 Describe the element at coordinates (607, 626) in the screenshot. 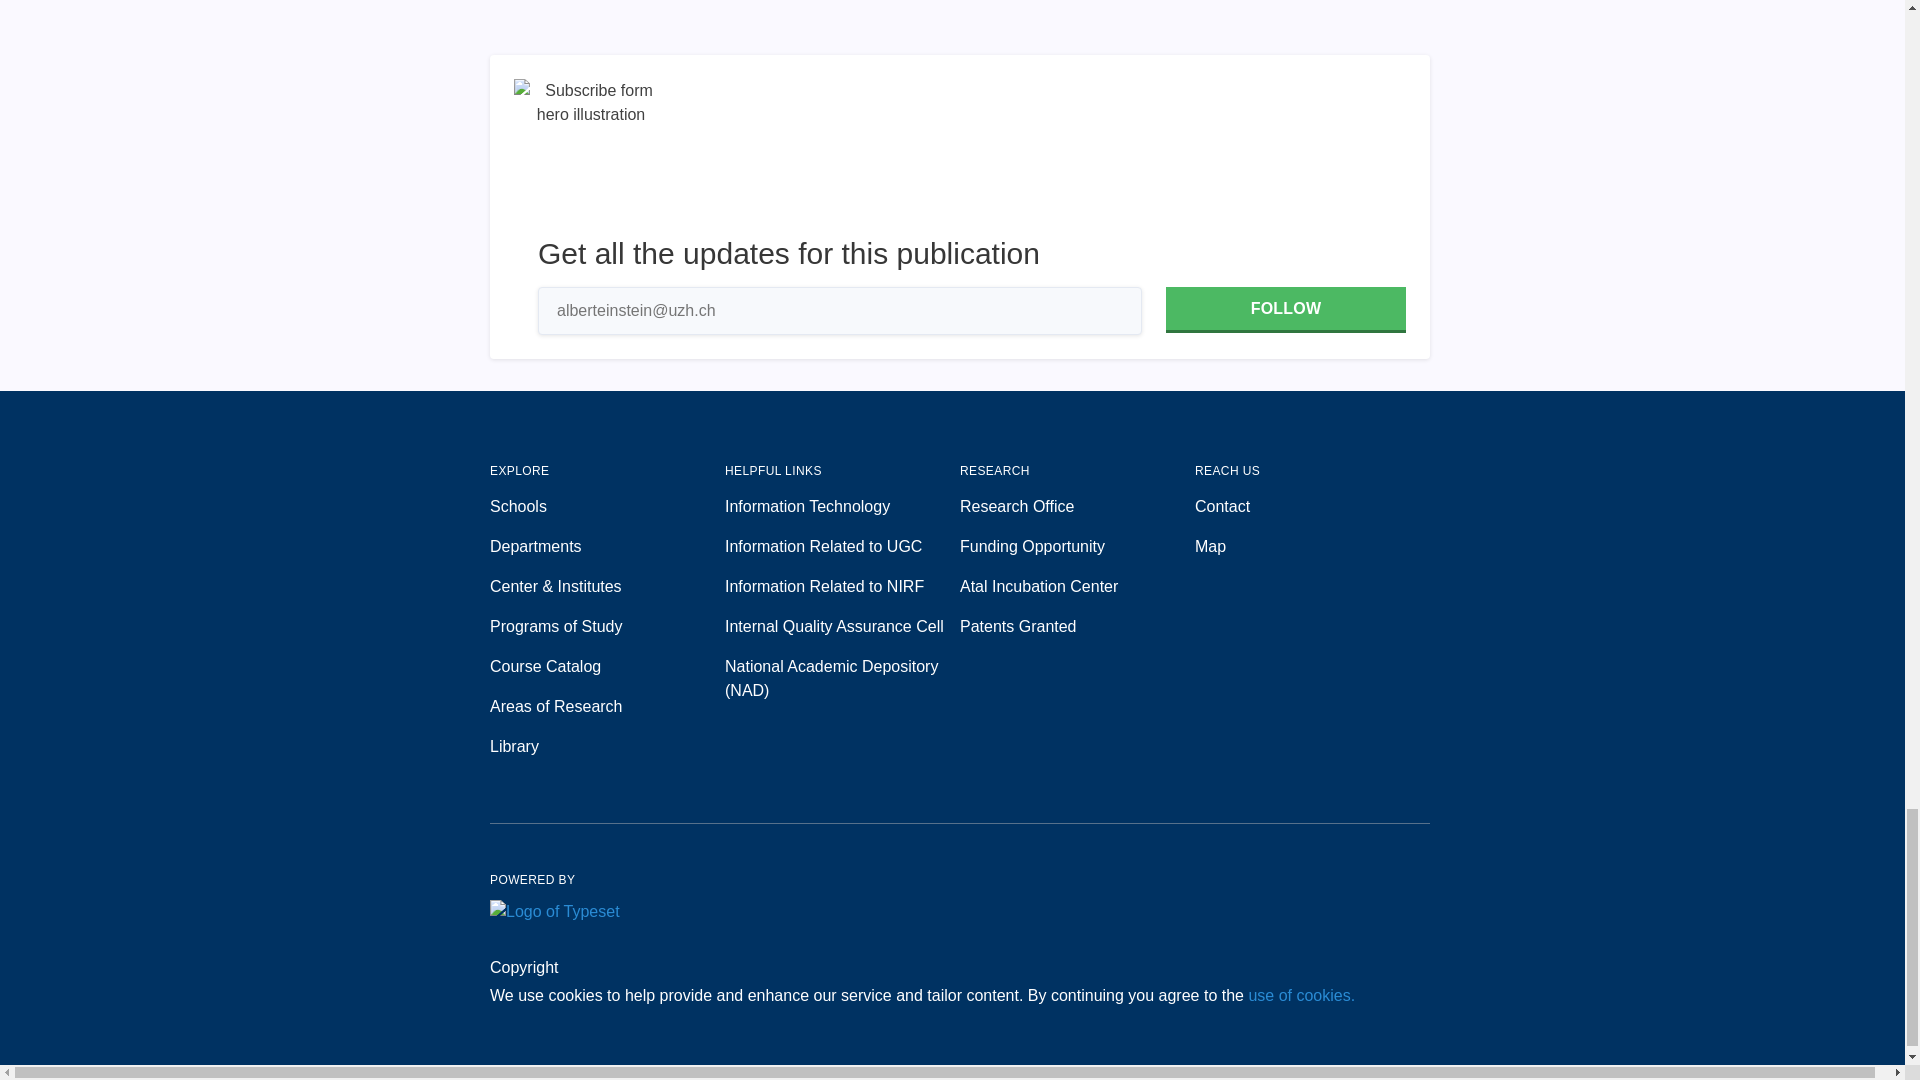

I see `Programs of Study` at that location.